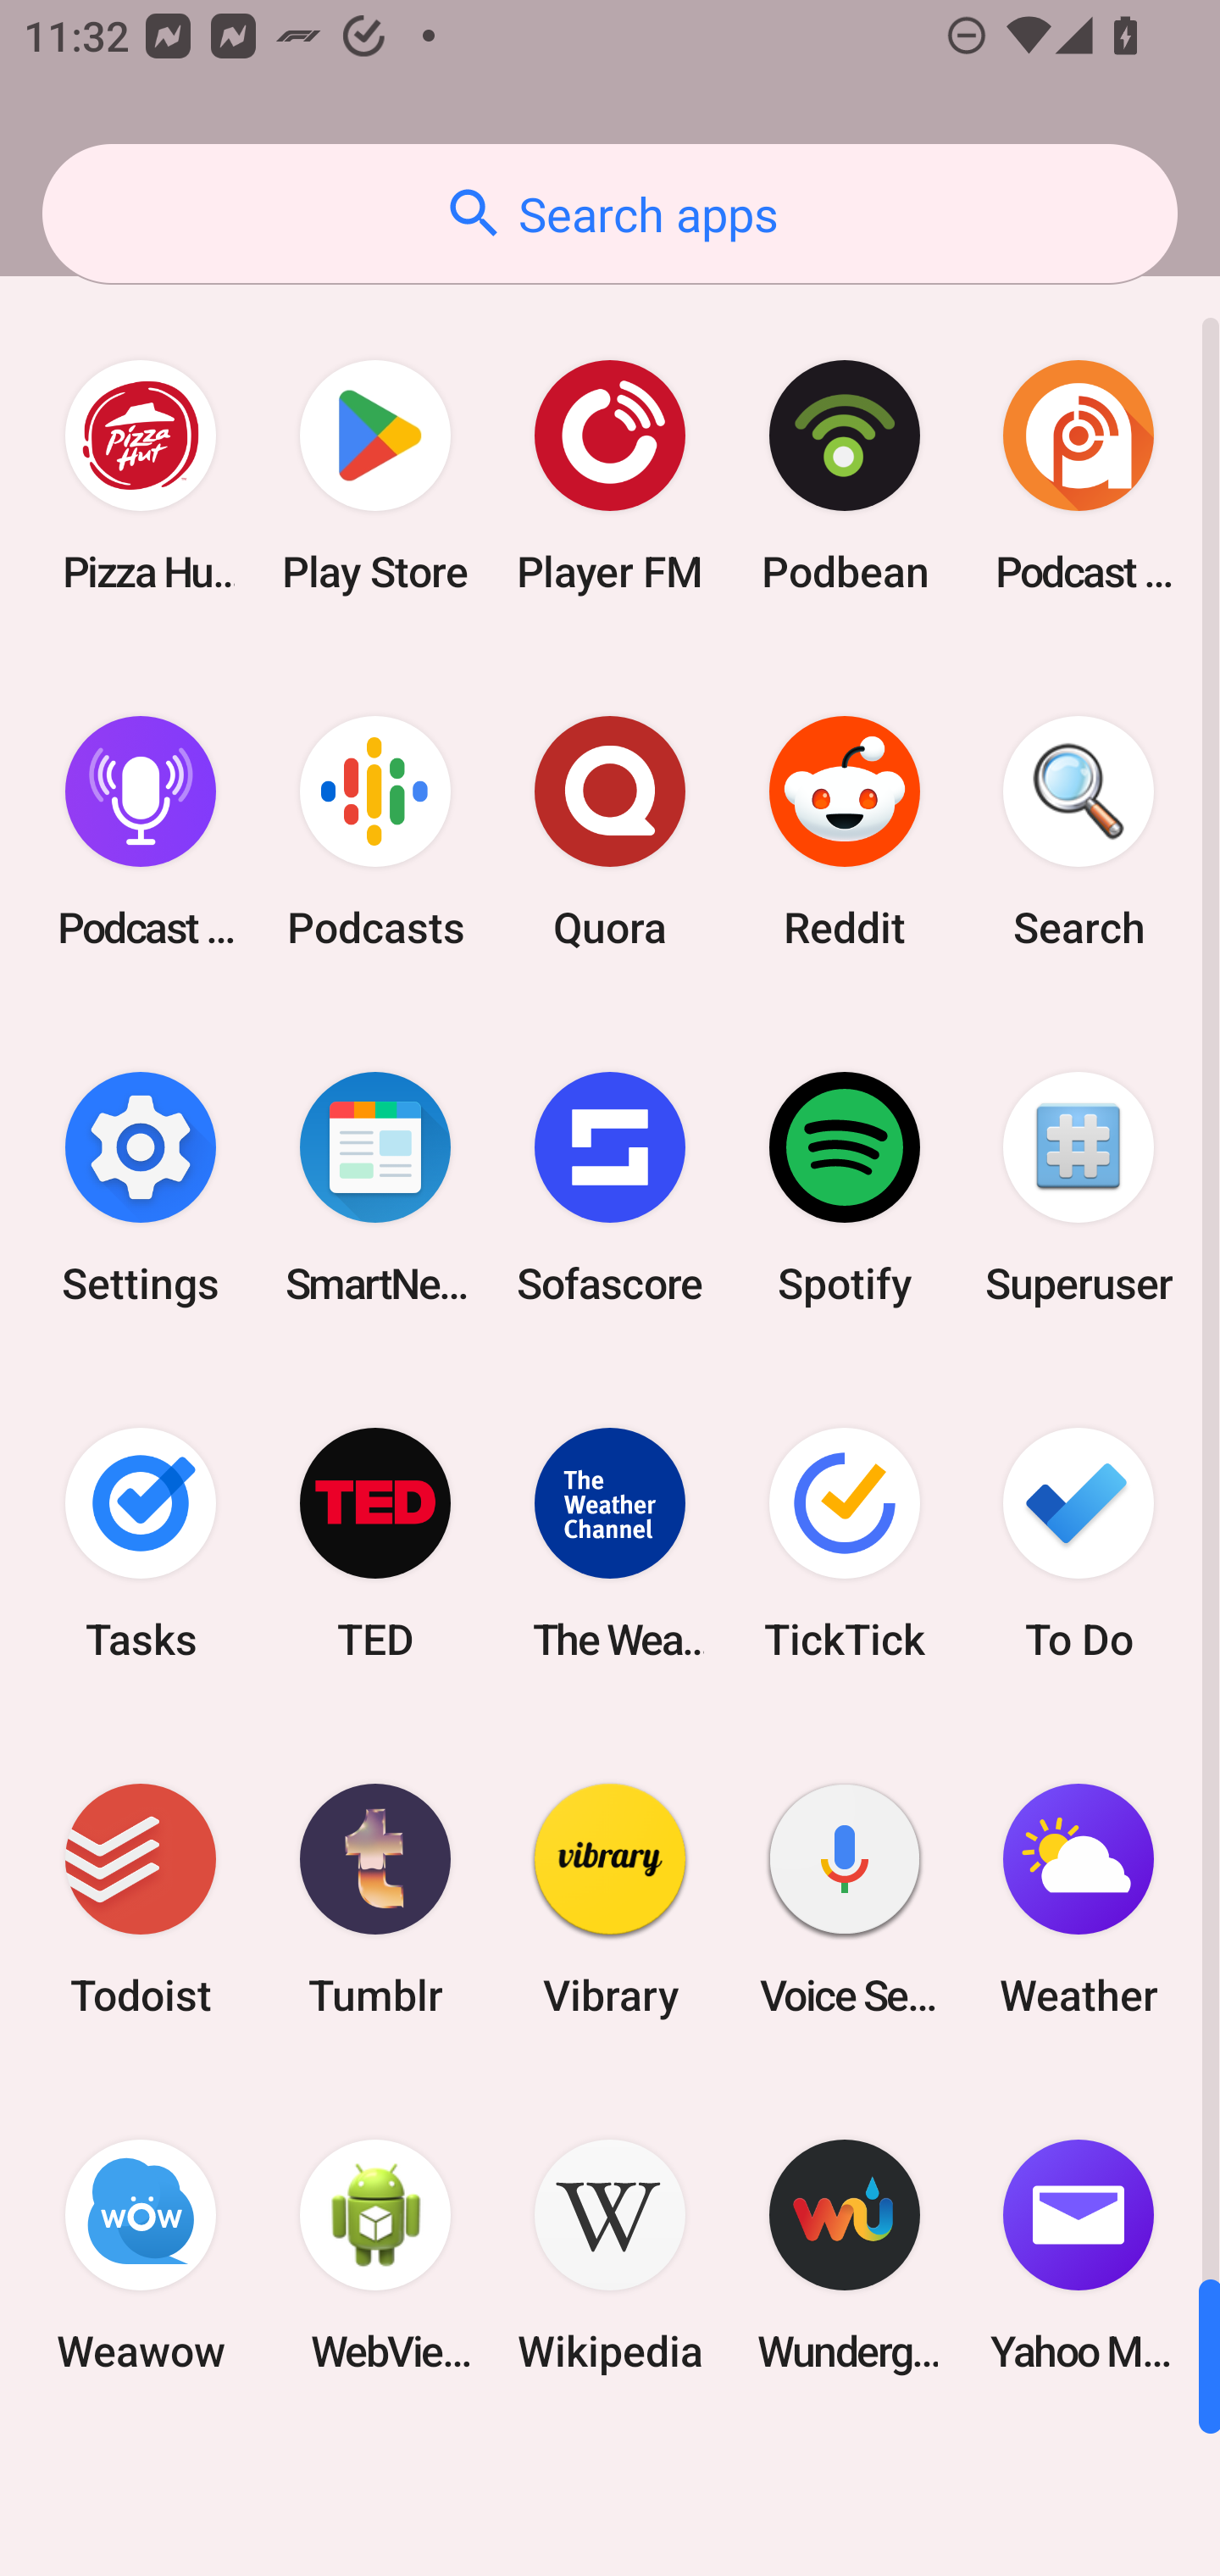 The image size is (1220, 2576). I want to click on SmartNews, so click(375, 1187).